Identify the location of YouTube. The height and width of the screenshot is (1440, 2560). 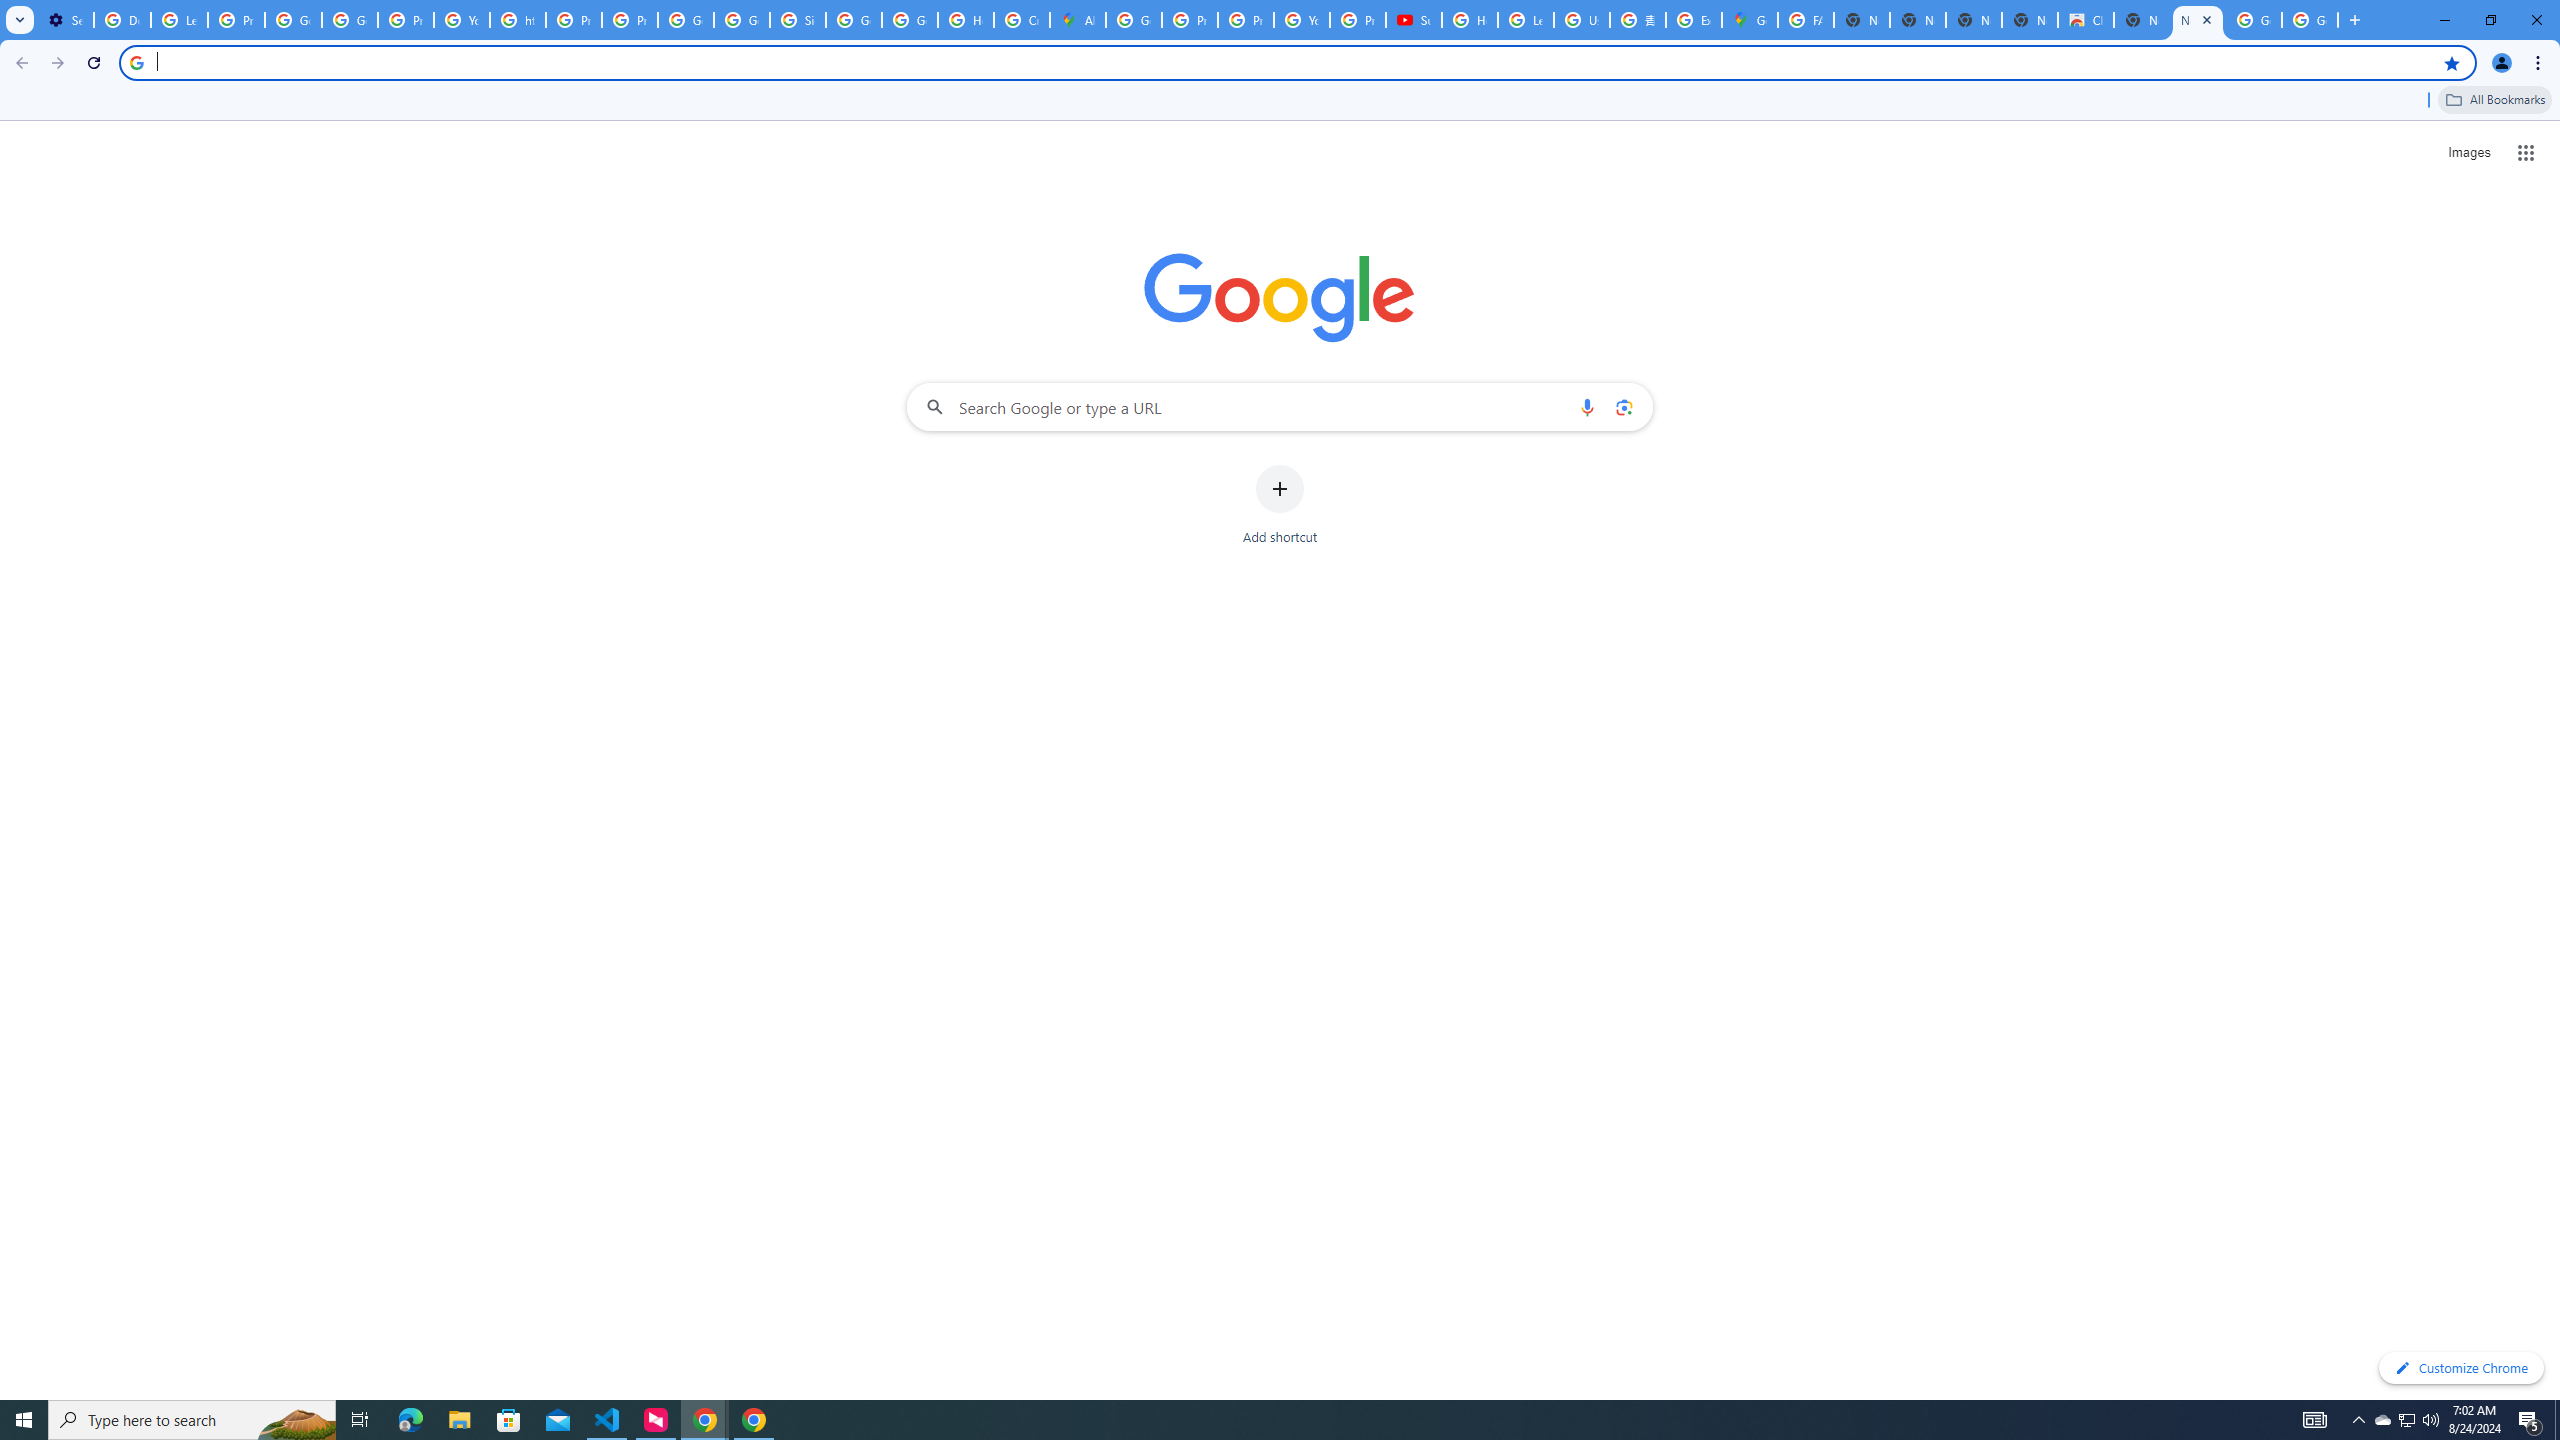
(1301, 20).